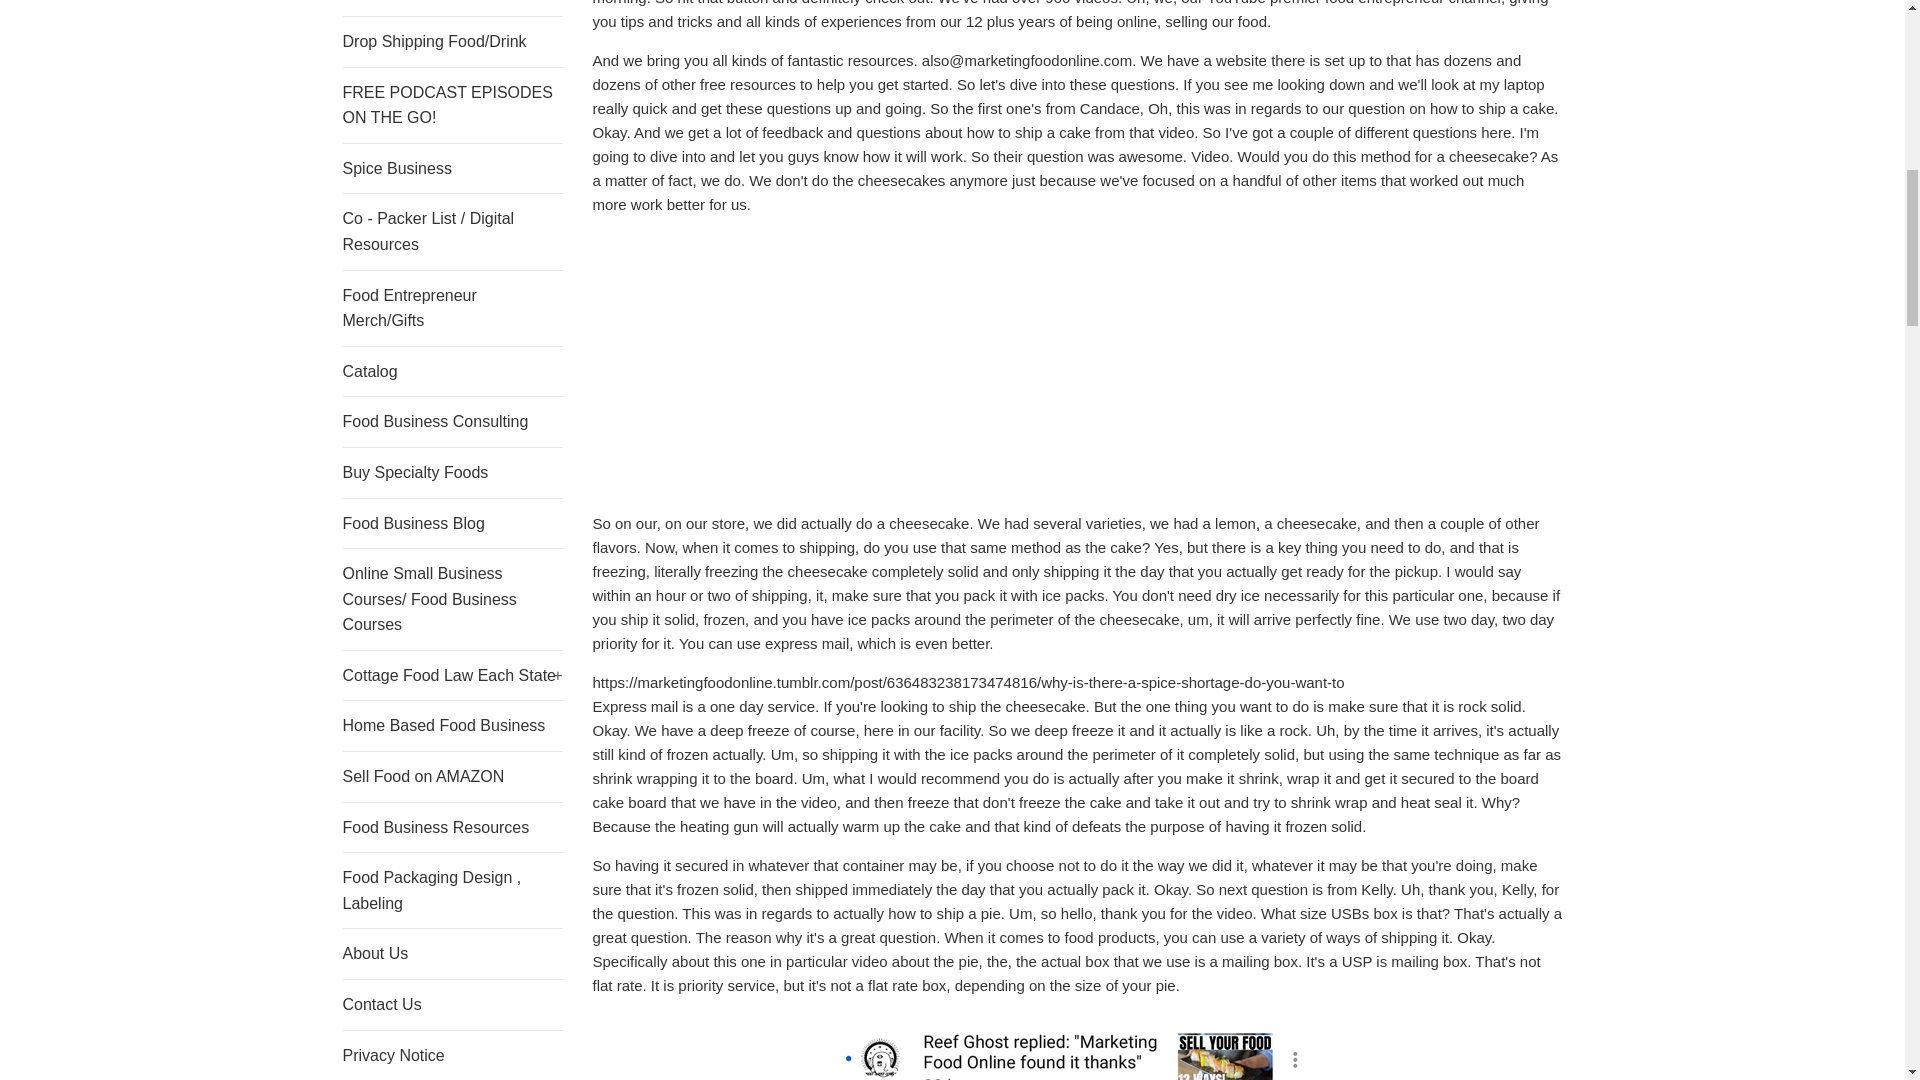 Image resolution: width=1920 pixels, height=1080 pixels. What do you see at coordinates (452, 828) in the screenshot?
I see `Food Business Resources` at bounding box center [452, 828].